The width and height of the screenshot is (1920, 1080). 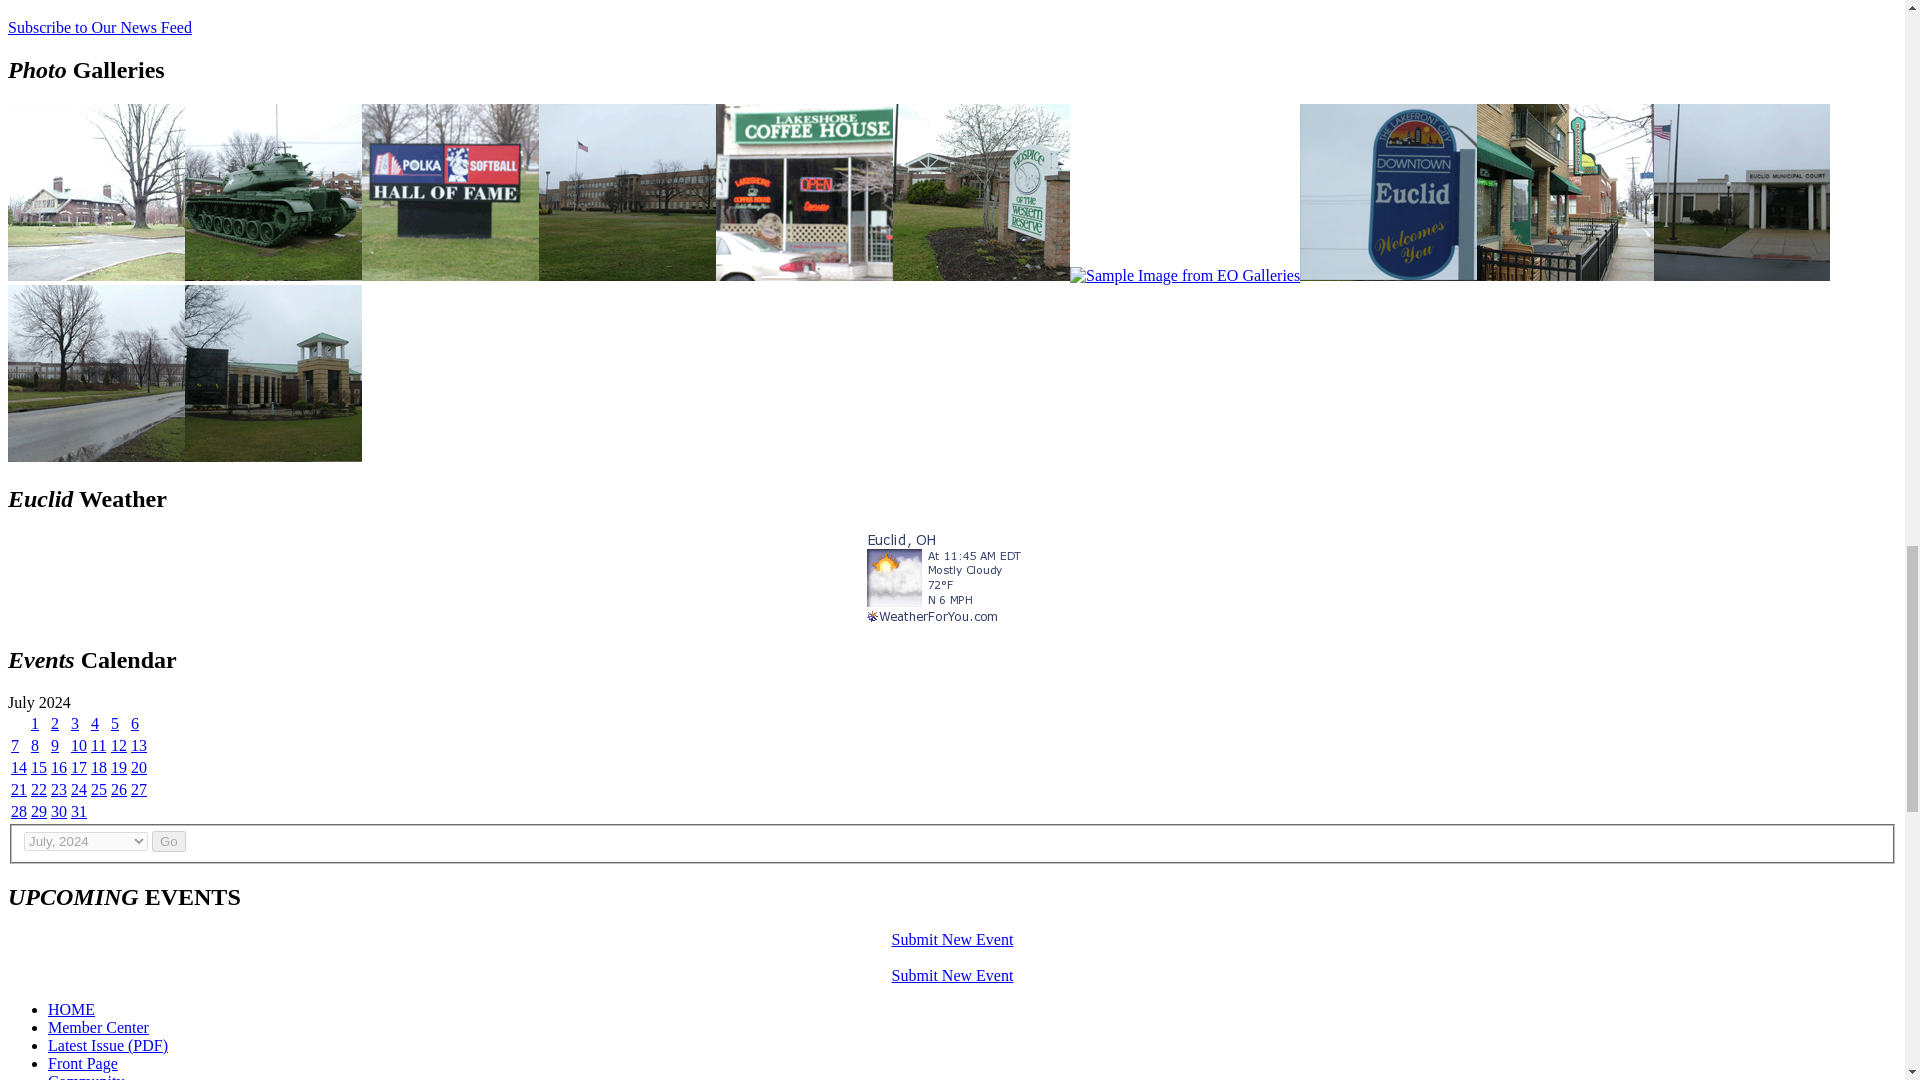 What do you see at coordinates (98, 788) in the screenshot?
I see `25` at bounding box center [98, 788].